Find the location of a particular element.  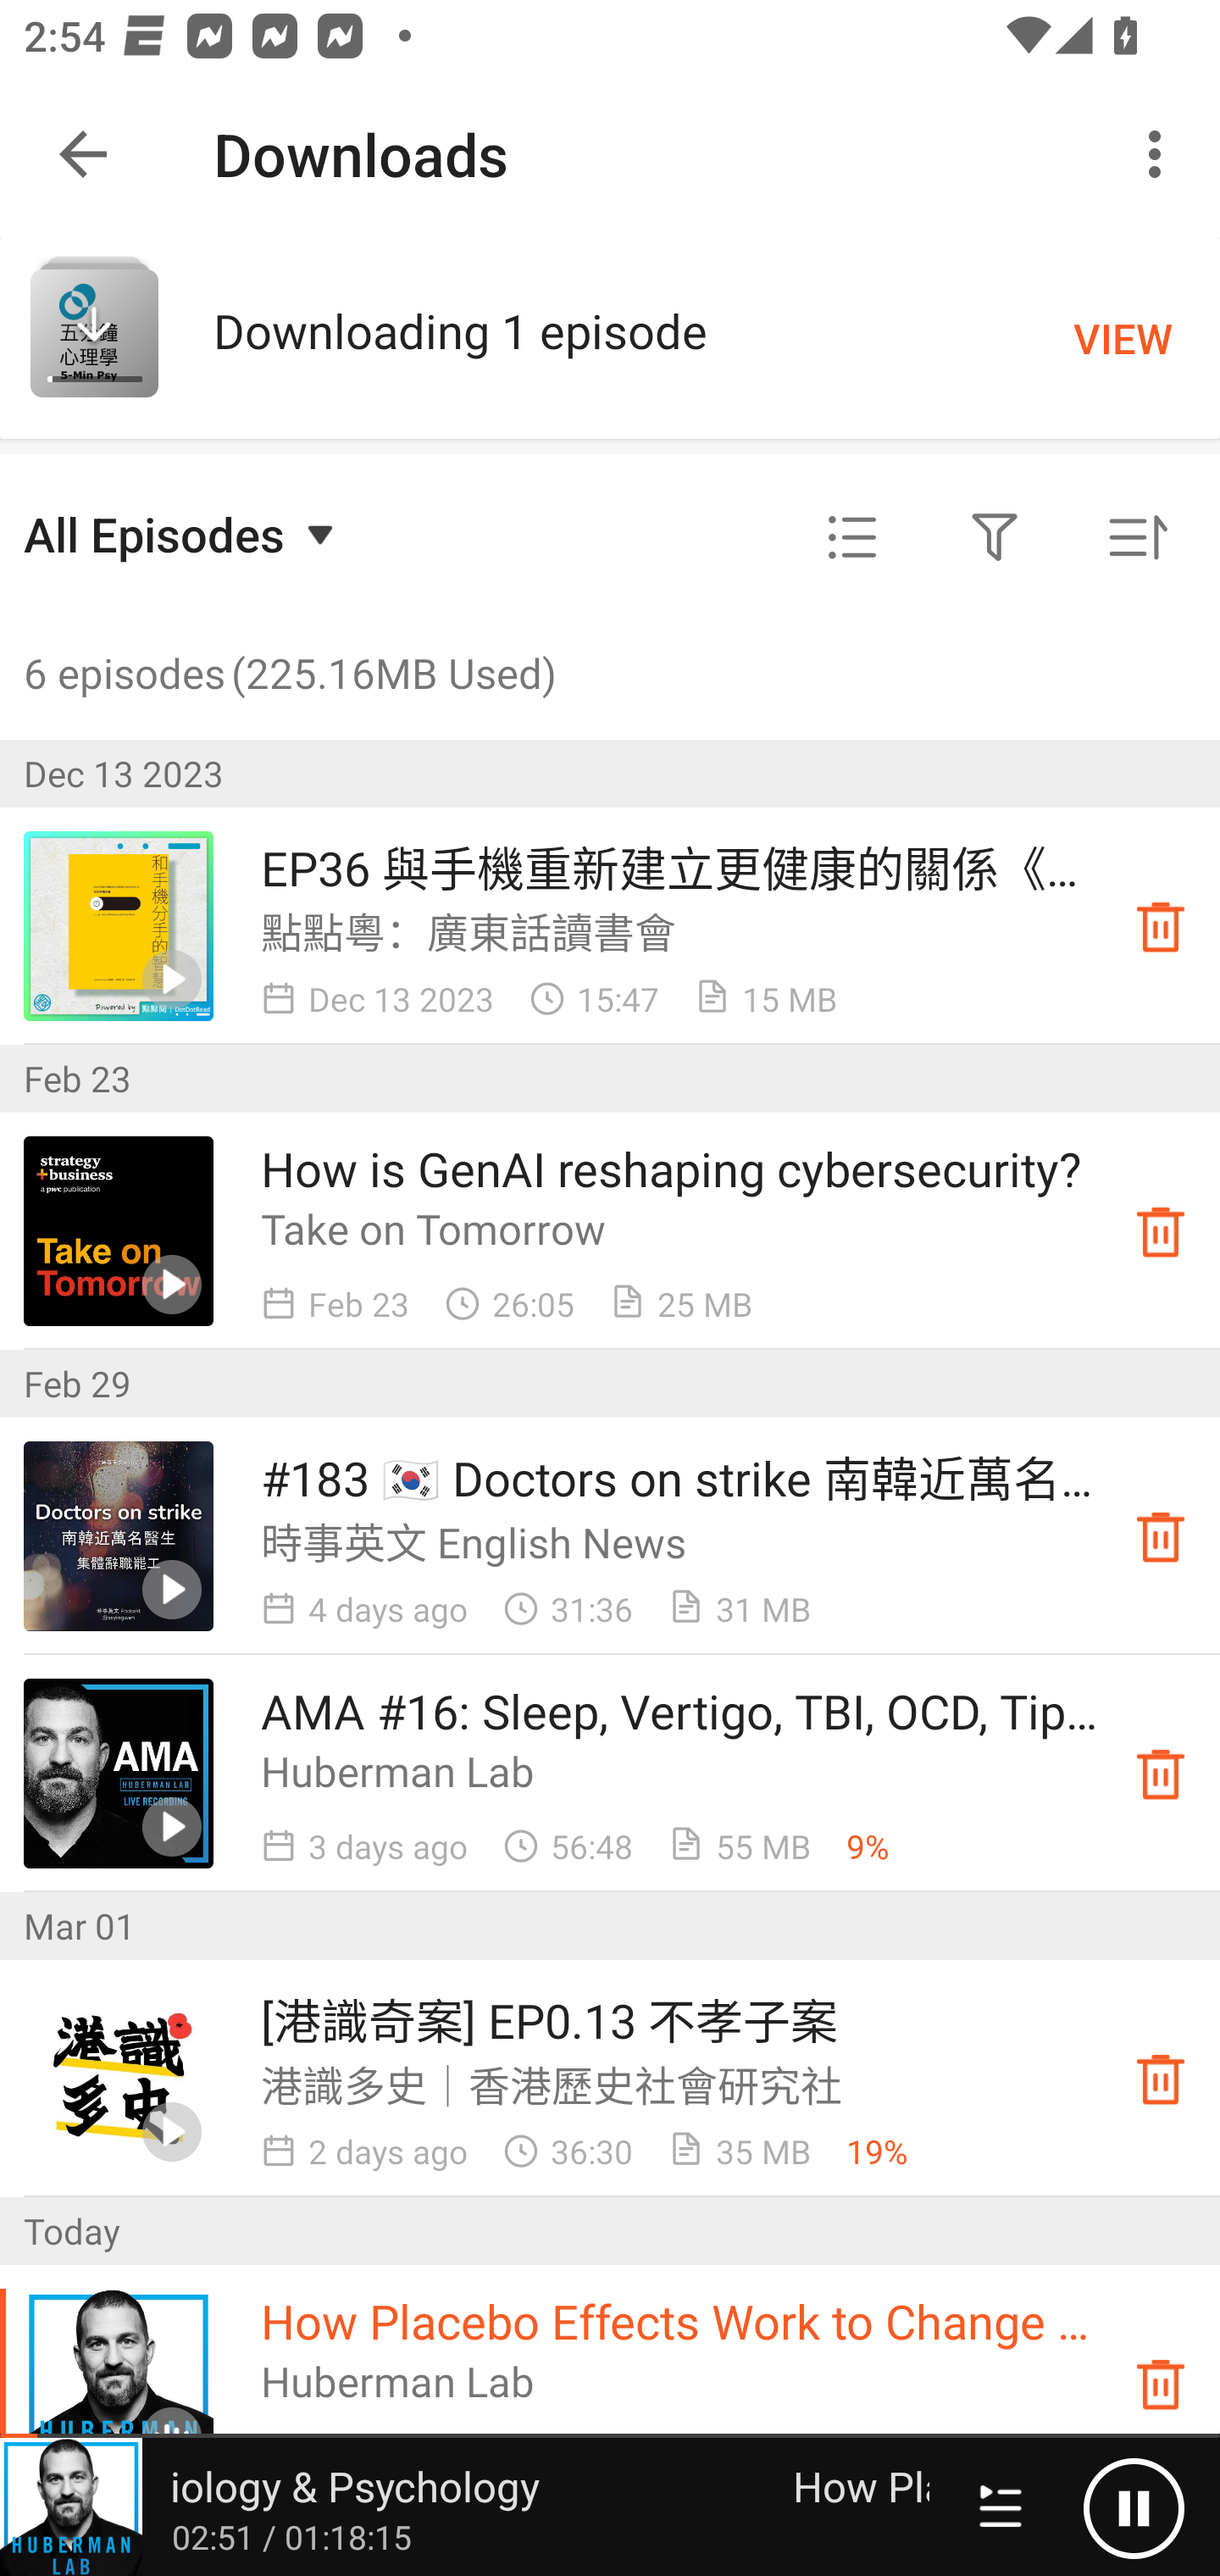

Downloaded is located at coordinates (1161, 925).